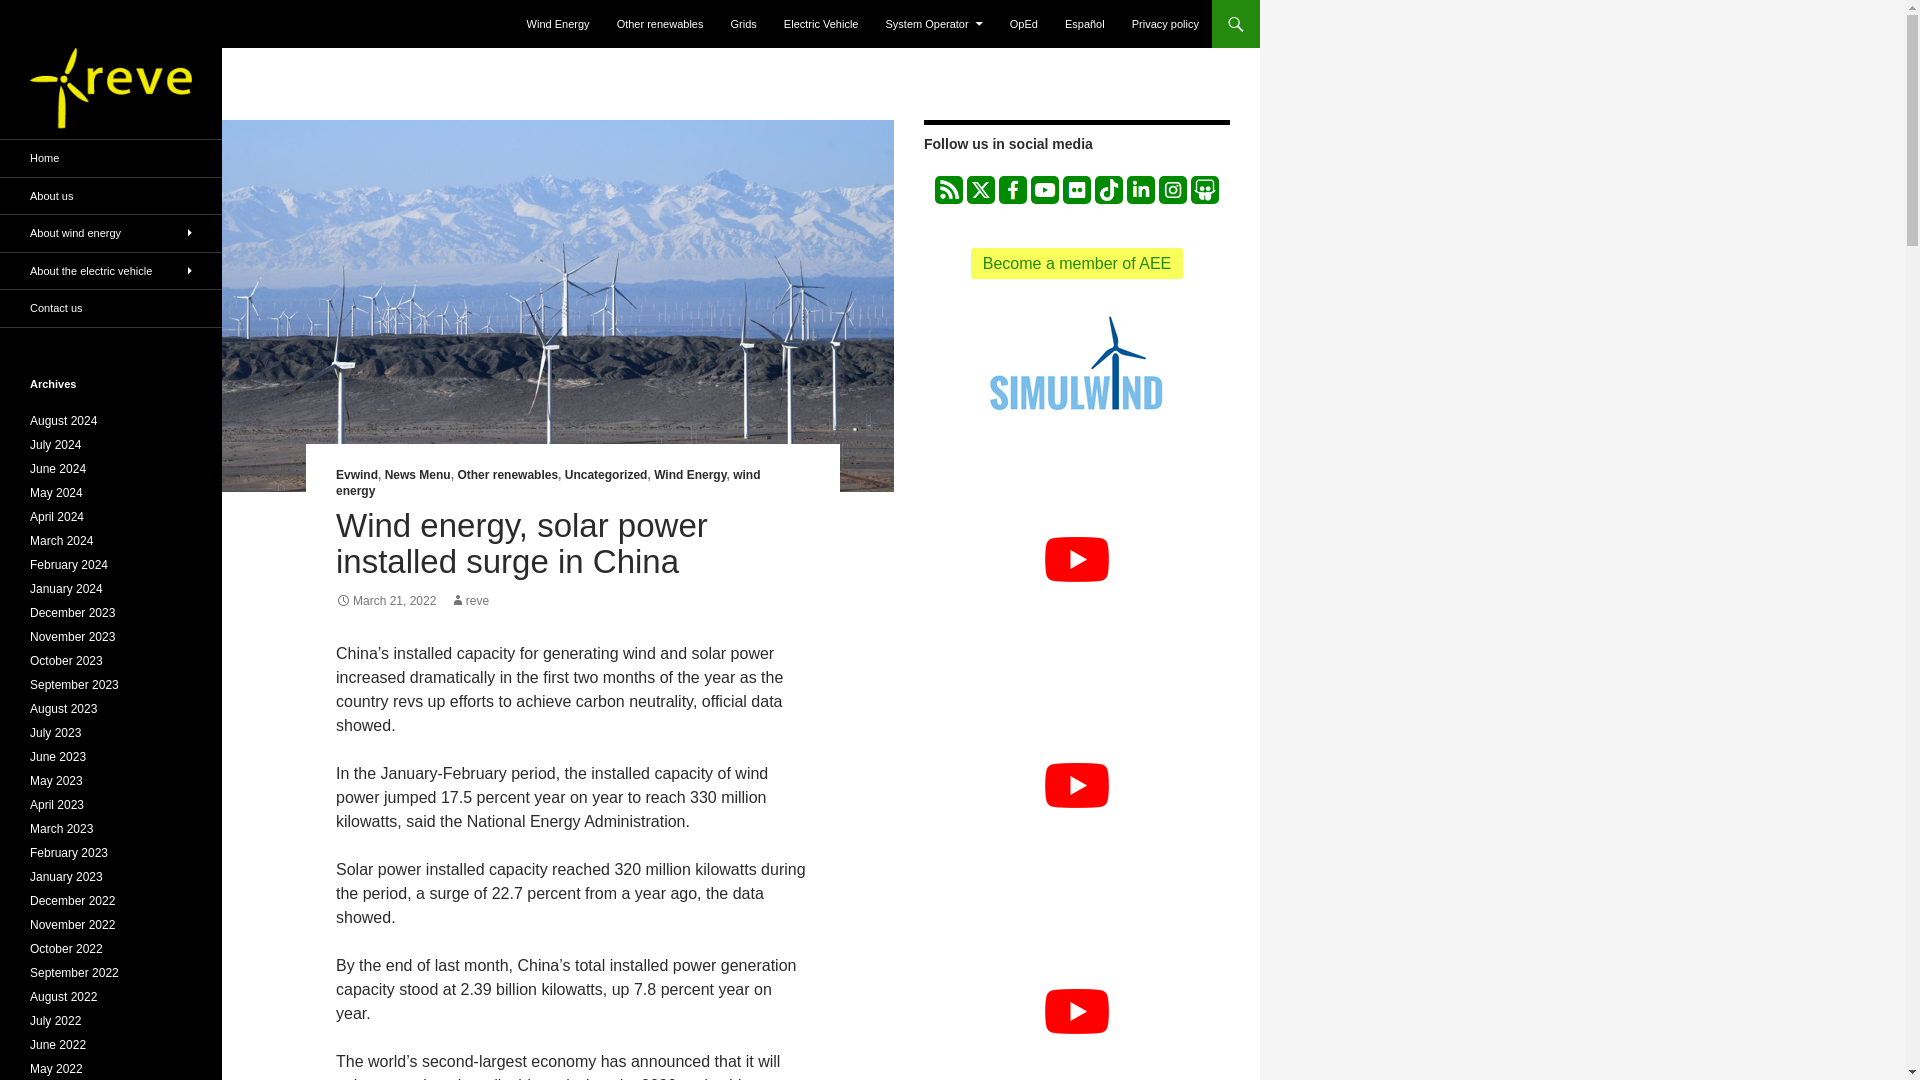 The height and width of the screenshot is (1080, 1920). I want to click on facebook, so click(1012, 190).